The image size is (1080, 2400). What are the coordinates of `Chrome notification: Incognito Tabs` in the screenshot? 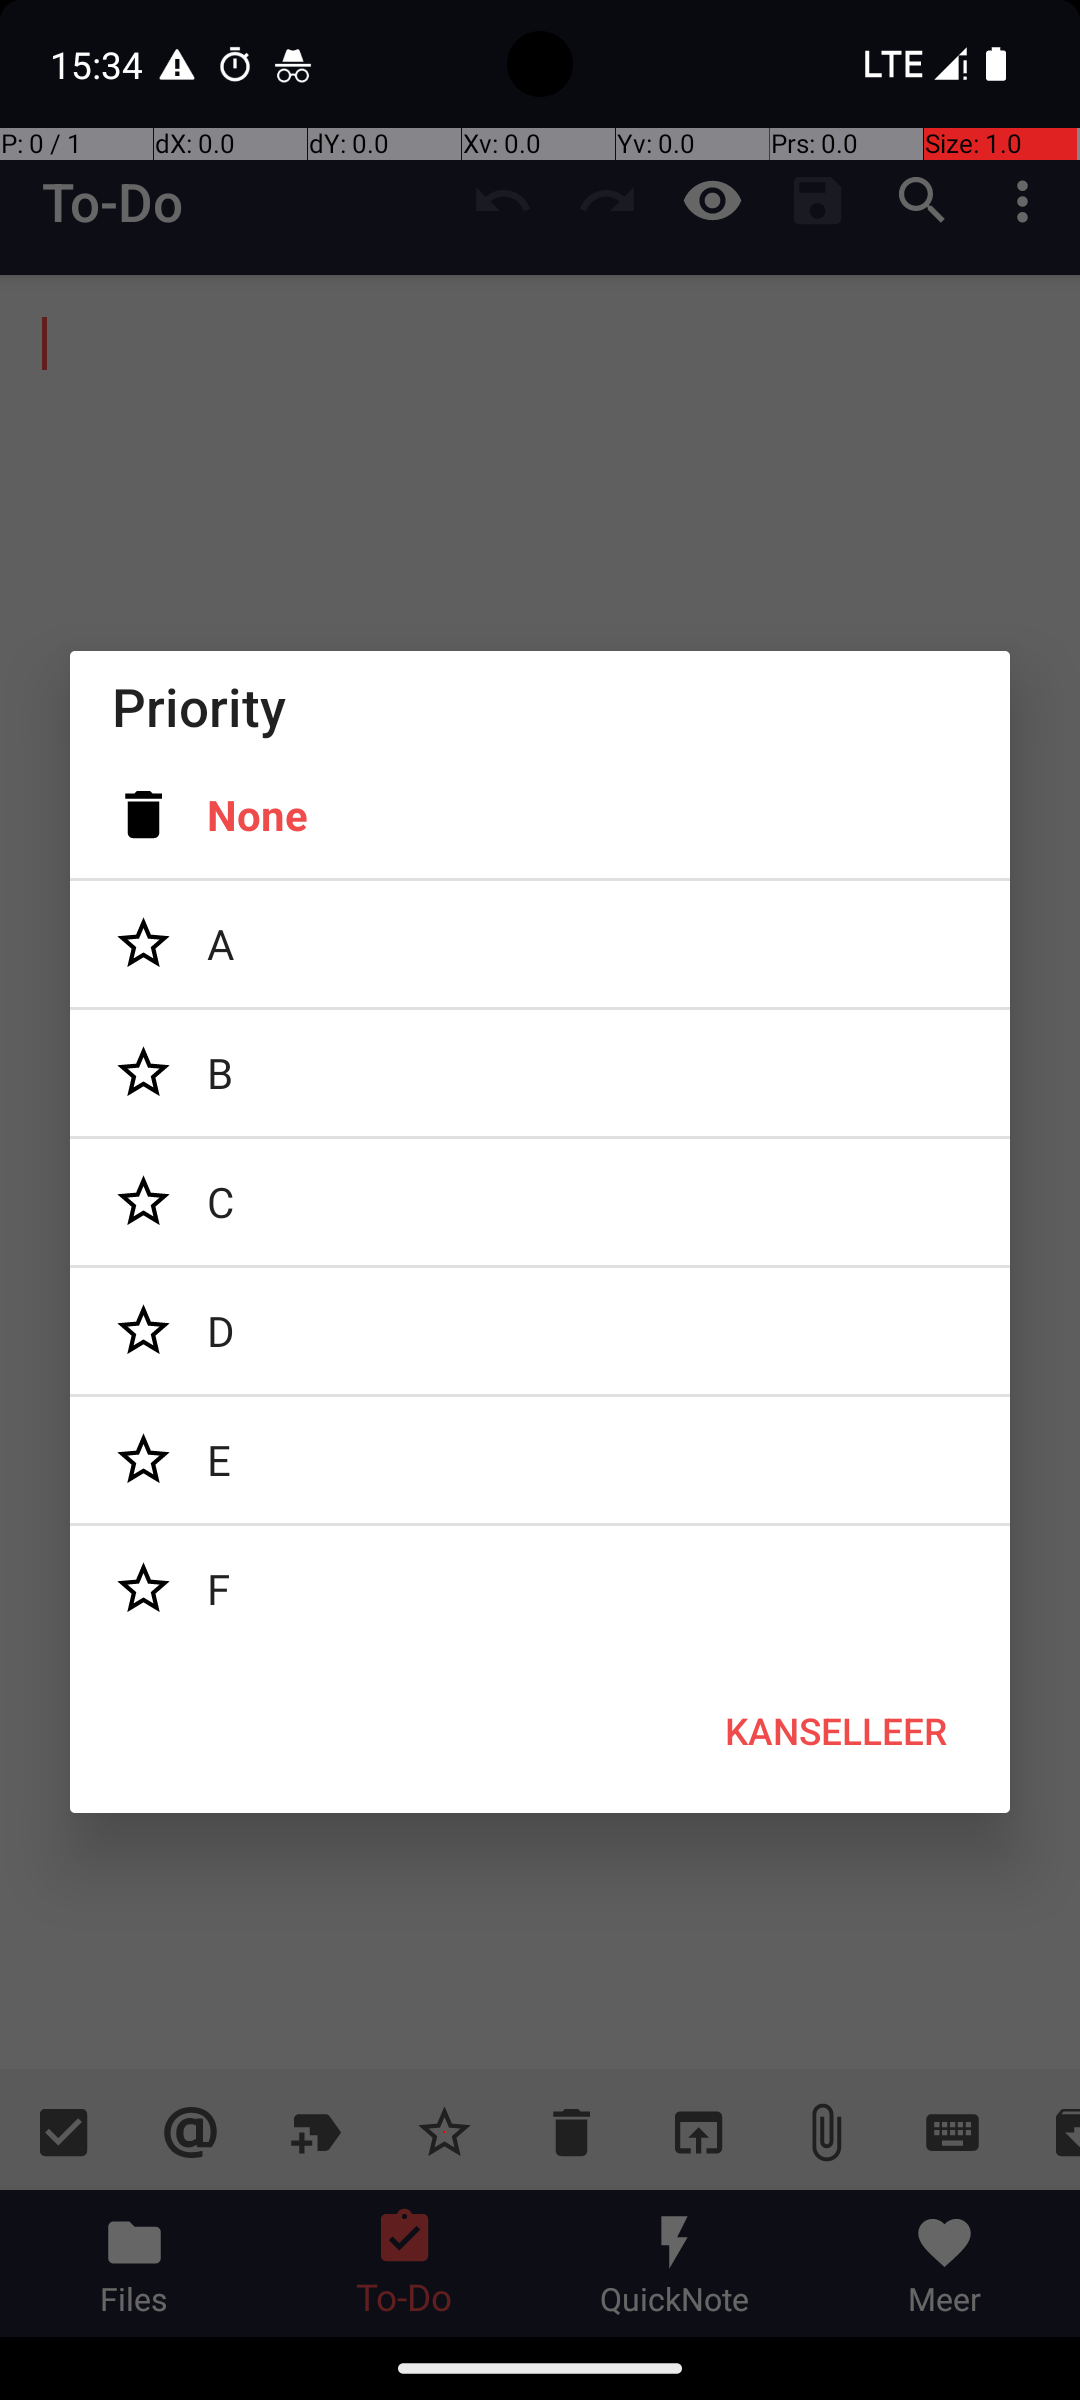 It's located at (293, 64).